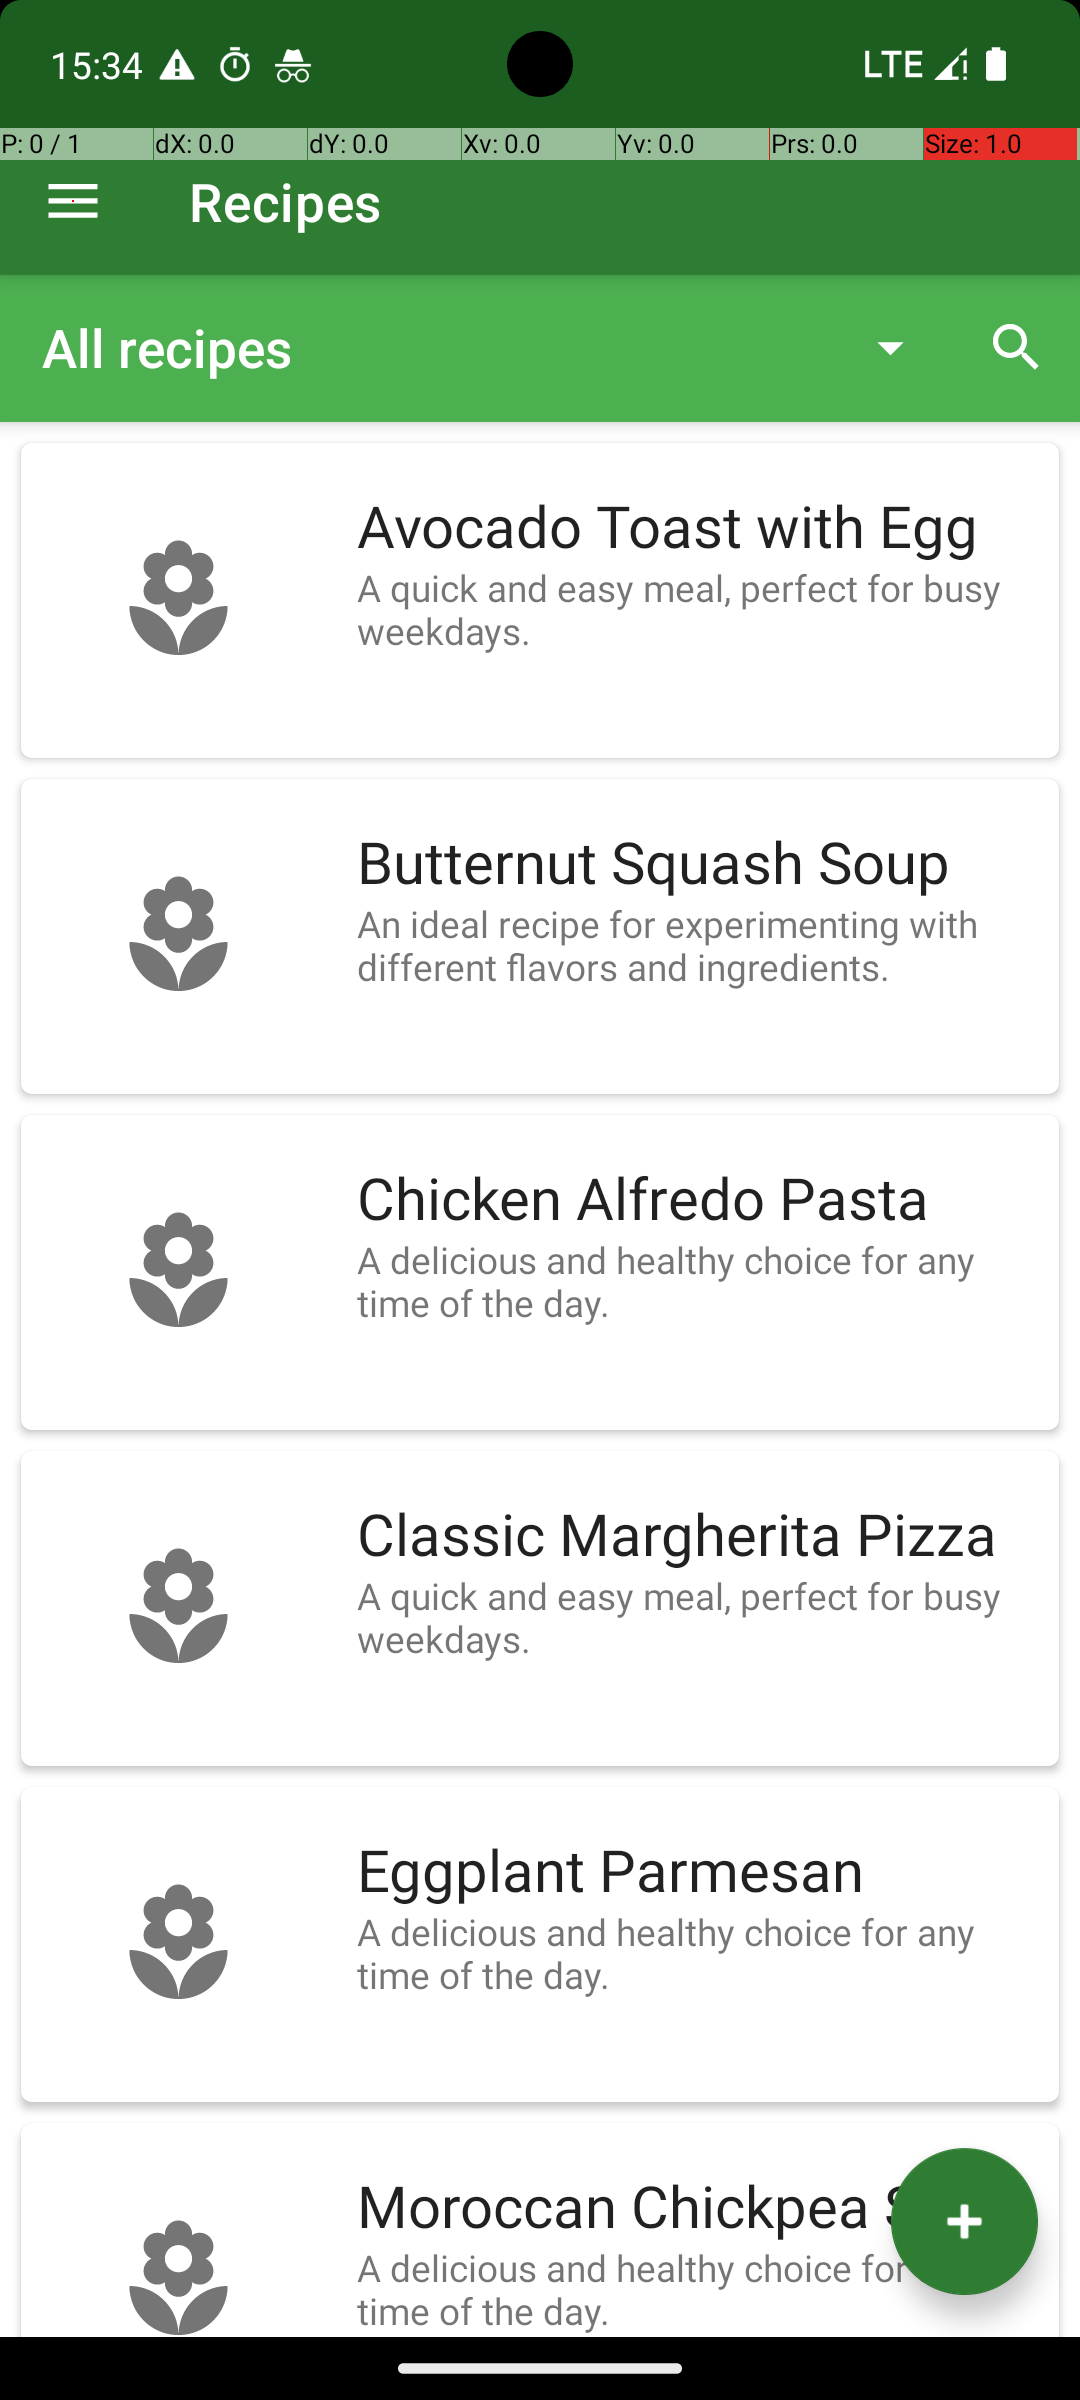 The width and height of the screenshot is (1080, 2400). Describe the element at coordinates (698, 1872) in the screenshot. I see `Eggplant Parmesan` at that location.